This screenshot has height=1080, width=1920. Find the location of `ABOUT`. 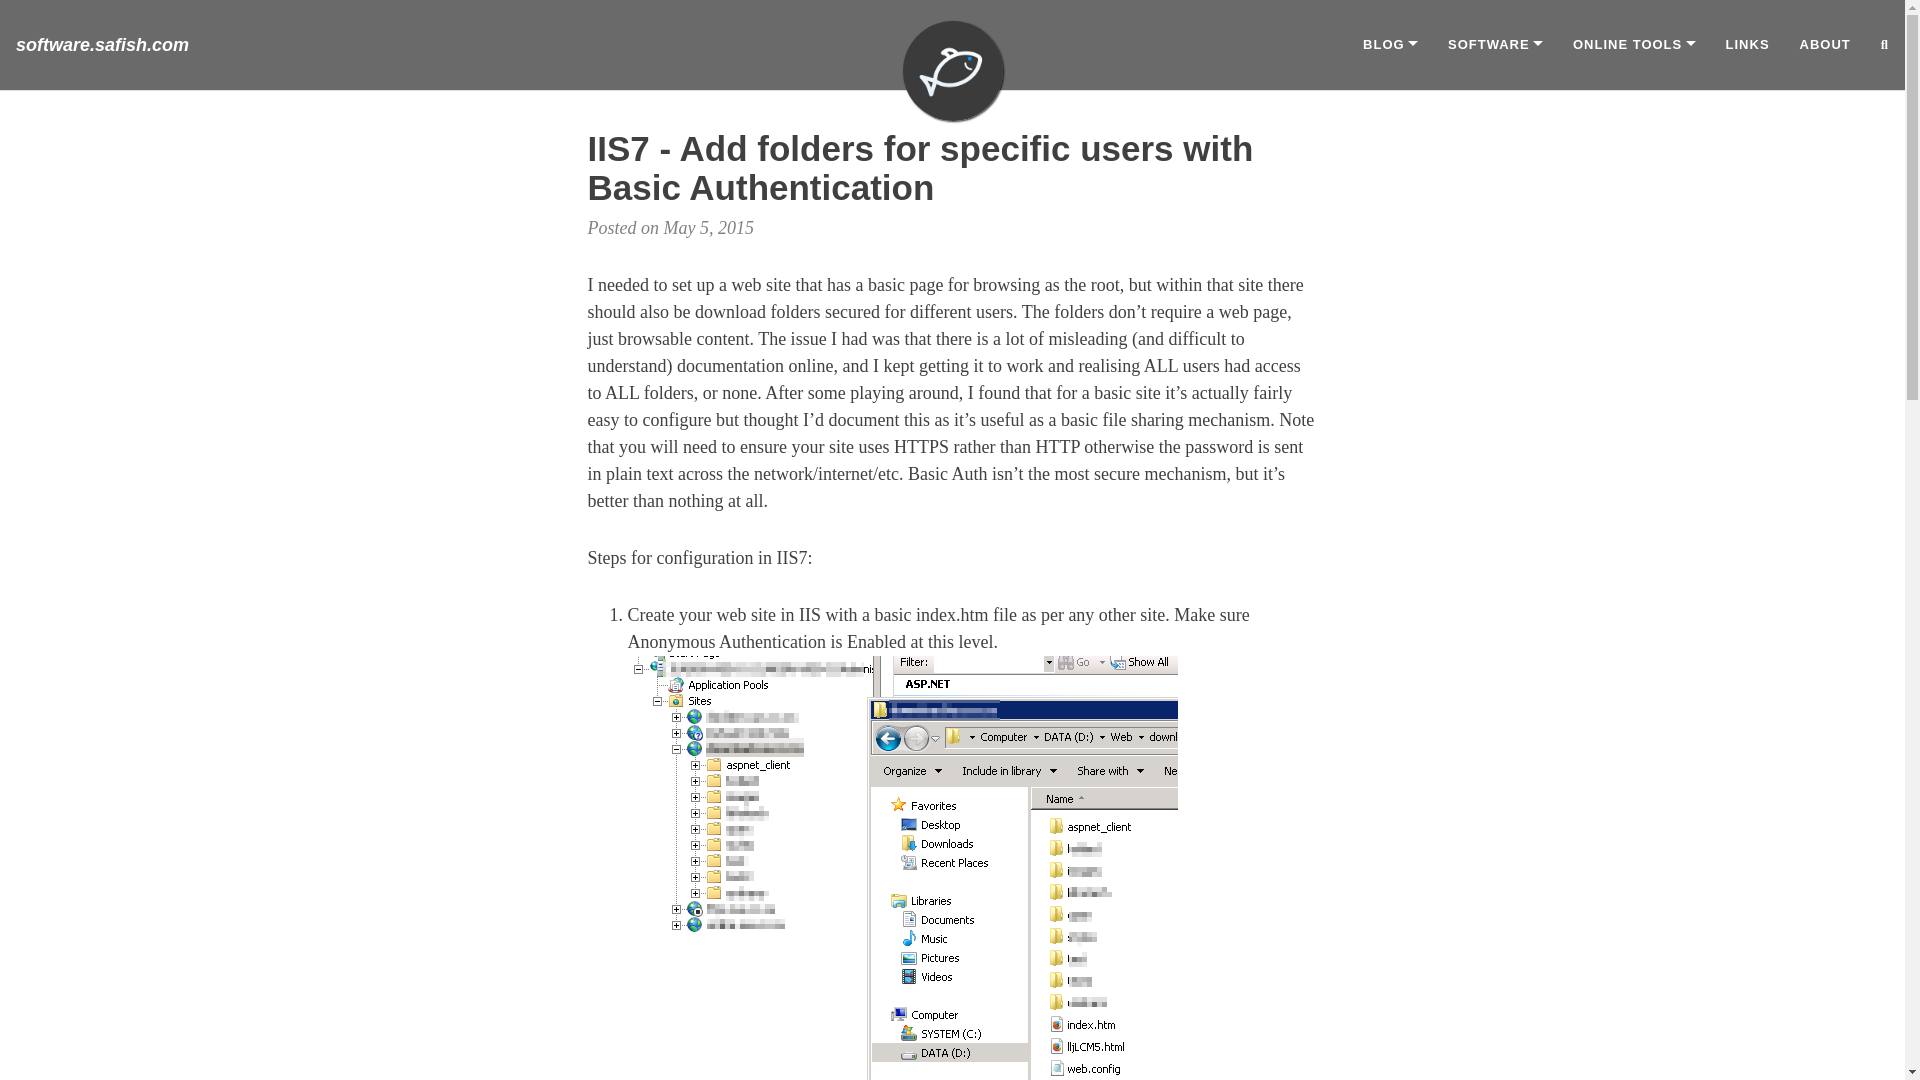

ABOUT is located at coordinates (1826, 45).